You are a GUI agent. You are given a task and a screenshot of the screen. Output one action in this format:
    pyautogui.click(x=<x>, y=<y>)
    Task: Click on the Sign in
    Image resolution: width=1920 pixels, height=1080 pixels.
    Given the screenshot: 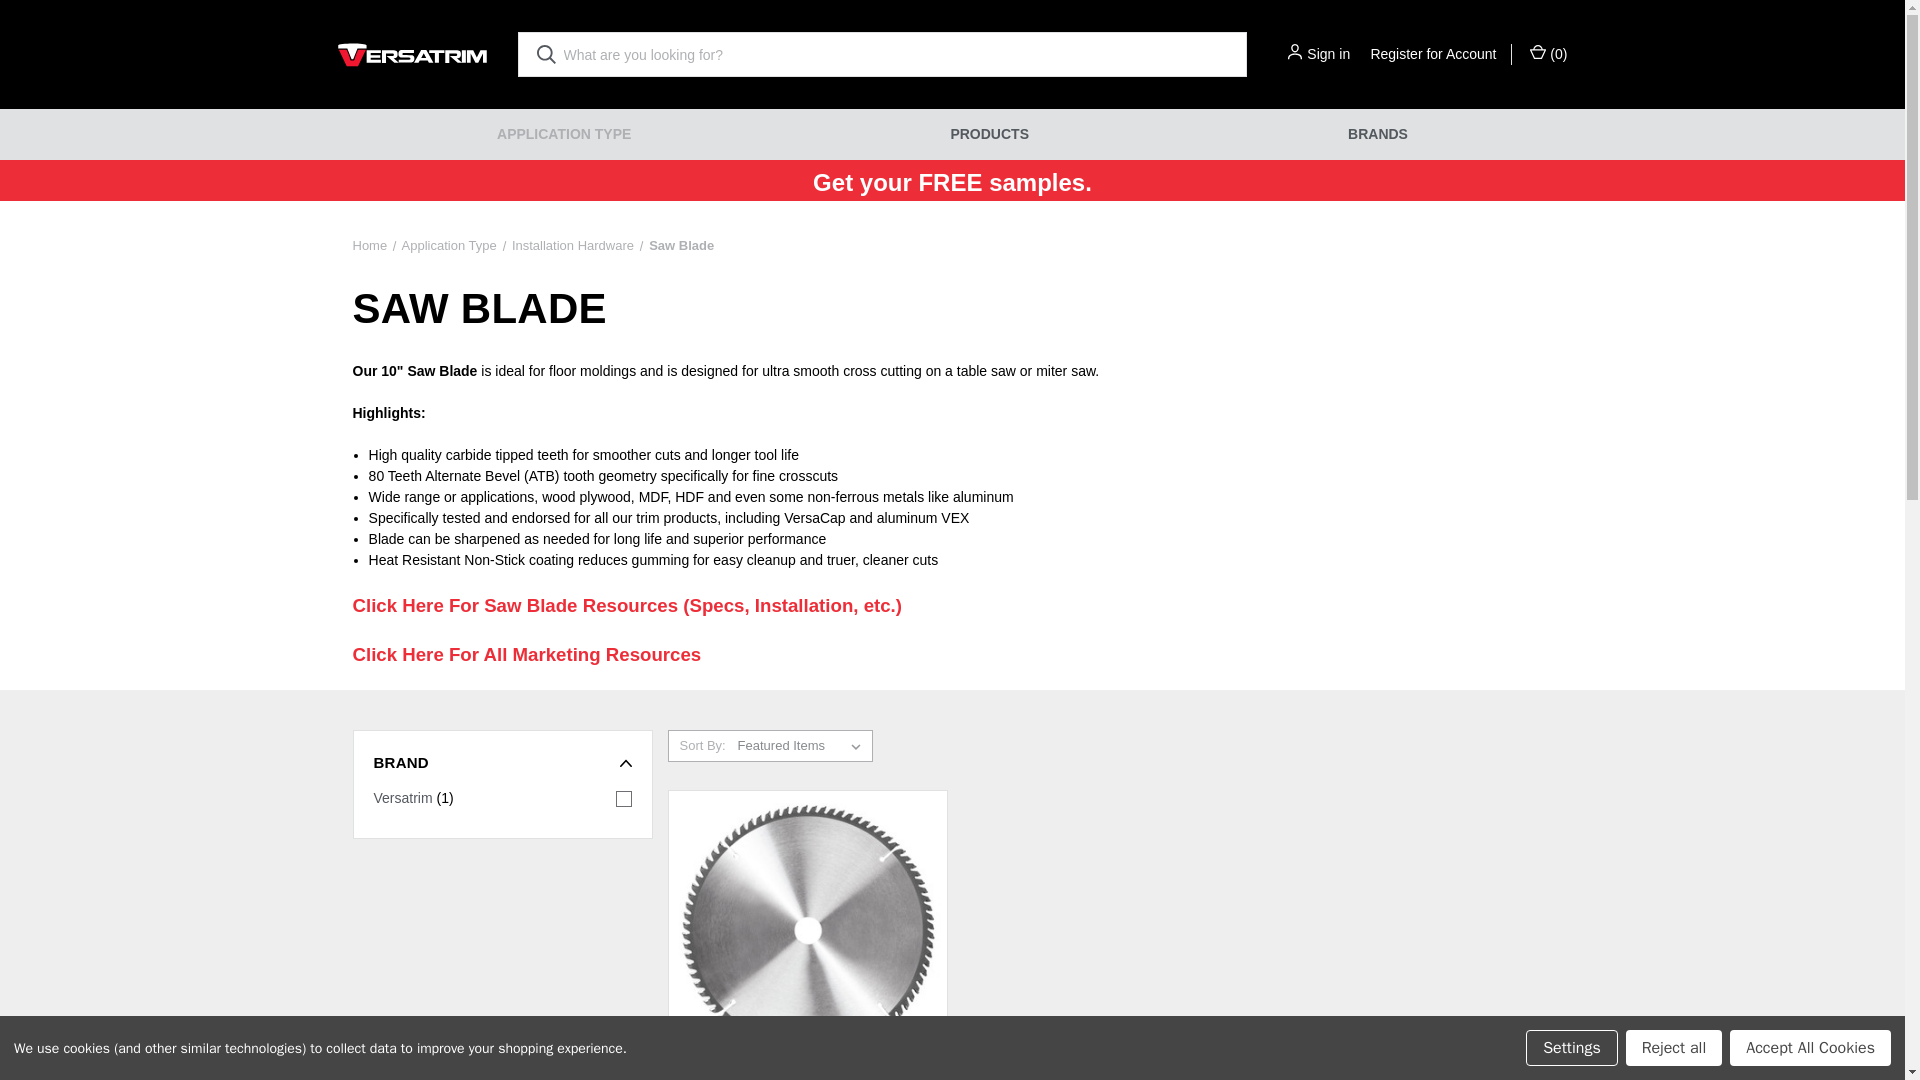 What is the action you would take?
    pyautogui.click(x=1328, y=54)
    